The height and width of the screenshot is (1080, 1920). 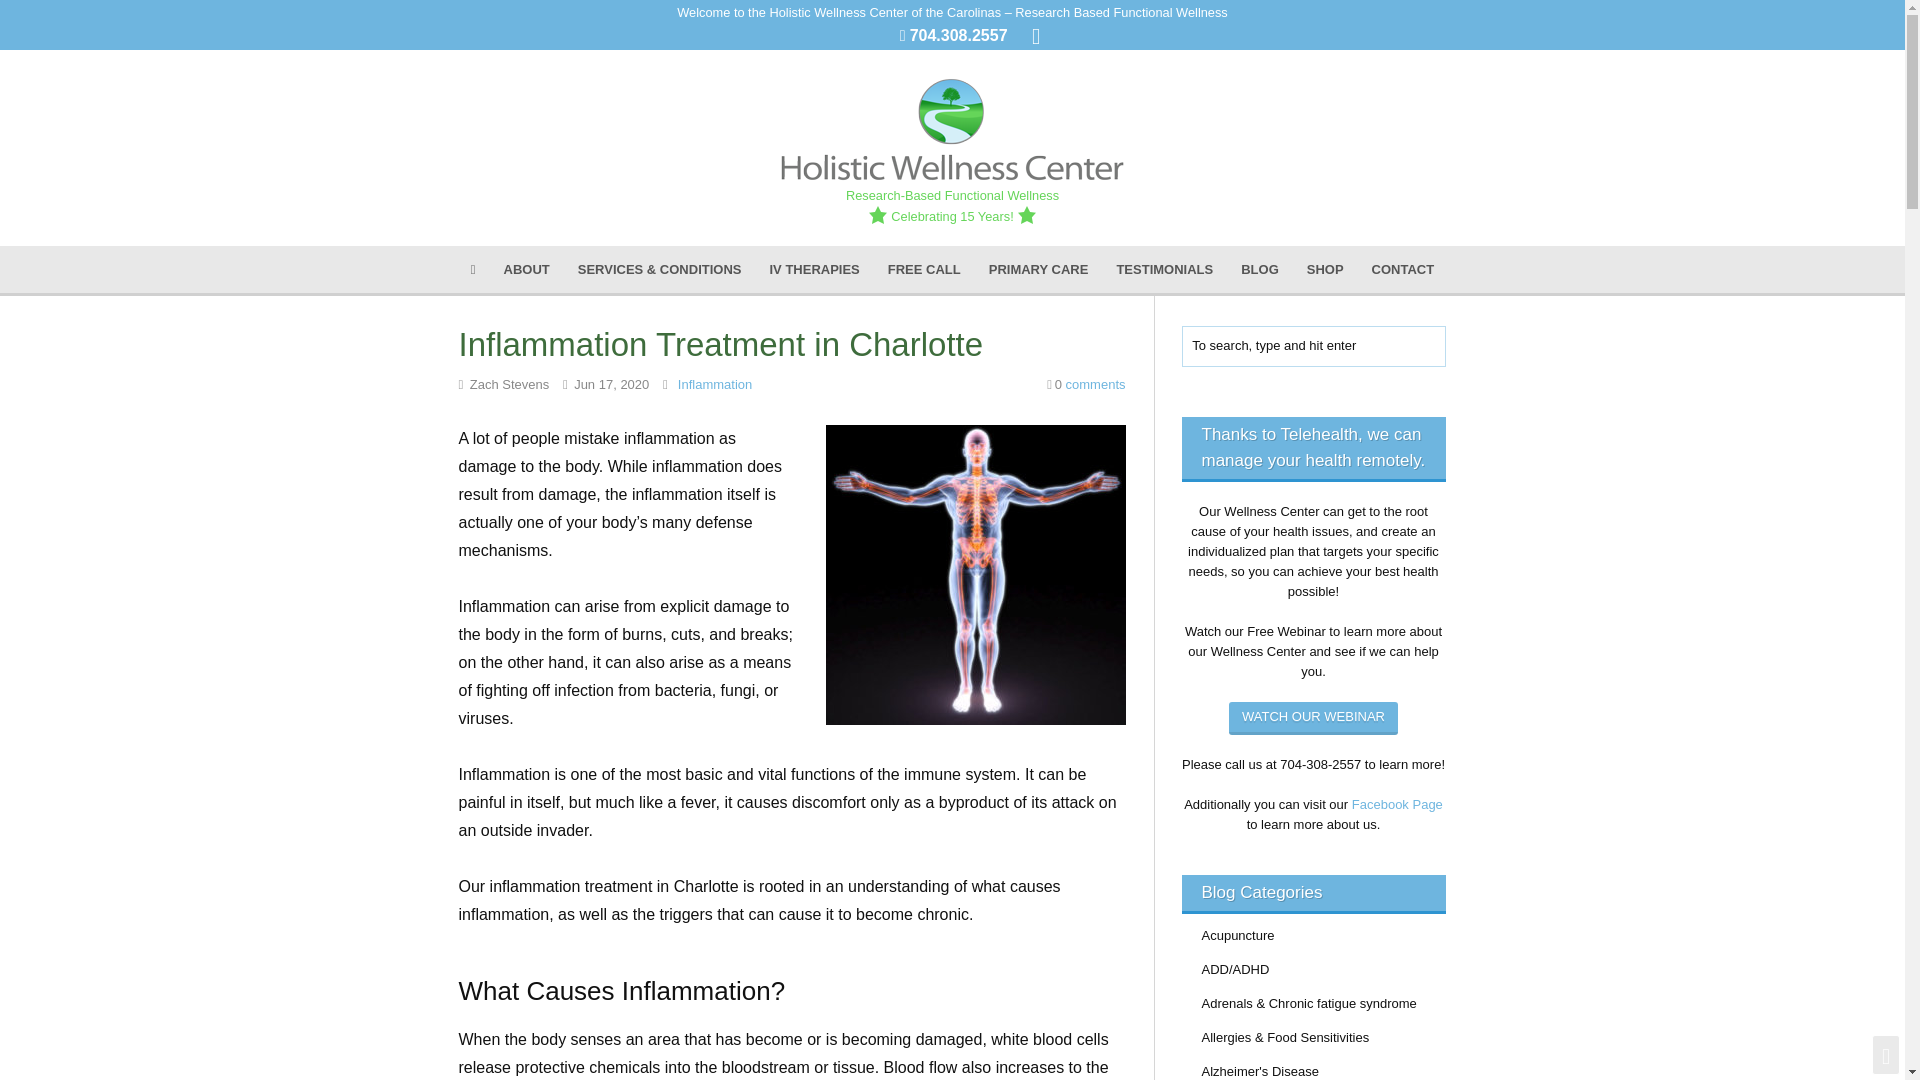 What do you see at coordinates (1403, 269) in the screenshot?
I see `CONTACT` at bounding box center [1403, 269].